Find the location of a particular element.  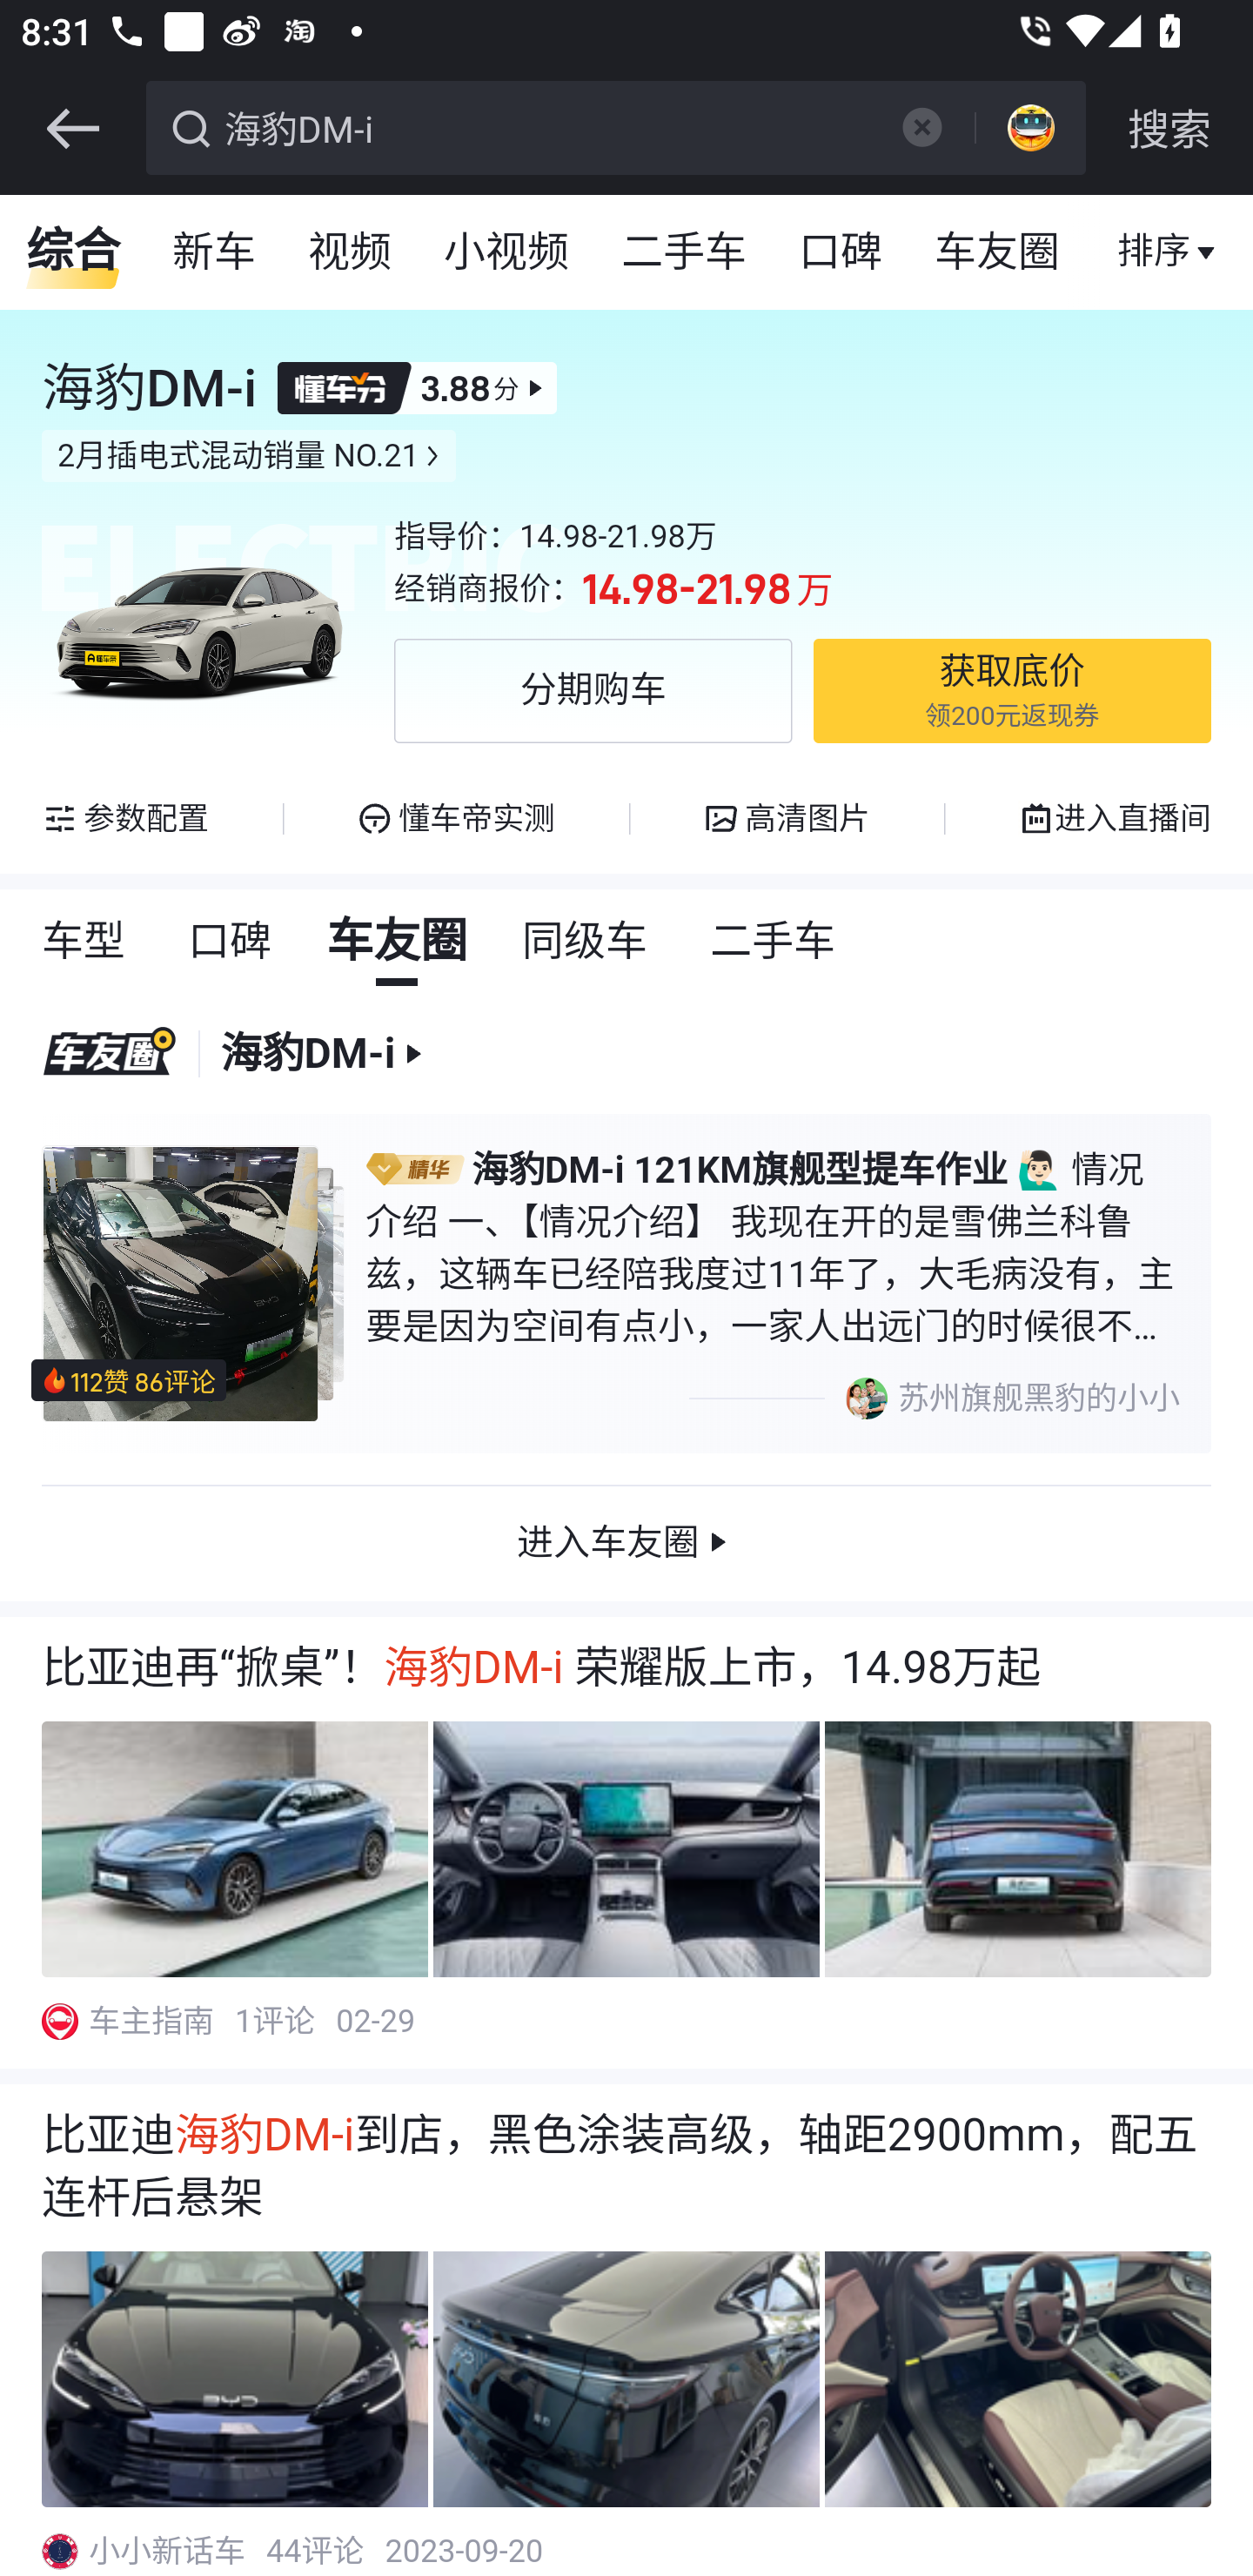

直播 is located at coordinates (1155, 252).